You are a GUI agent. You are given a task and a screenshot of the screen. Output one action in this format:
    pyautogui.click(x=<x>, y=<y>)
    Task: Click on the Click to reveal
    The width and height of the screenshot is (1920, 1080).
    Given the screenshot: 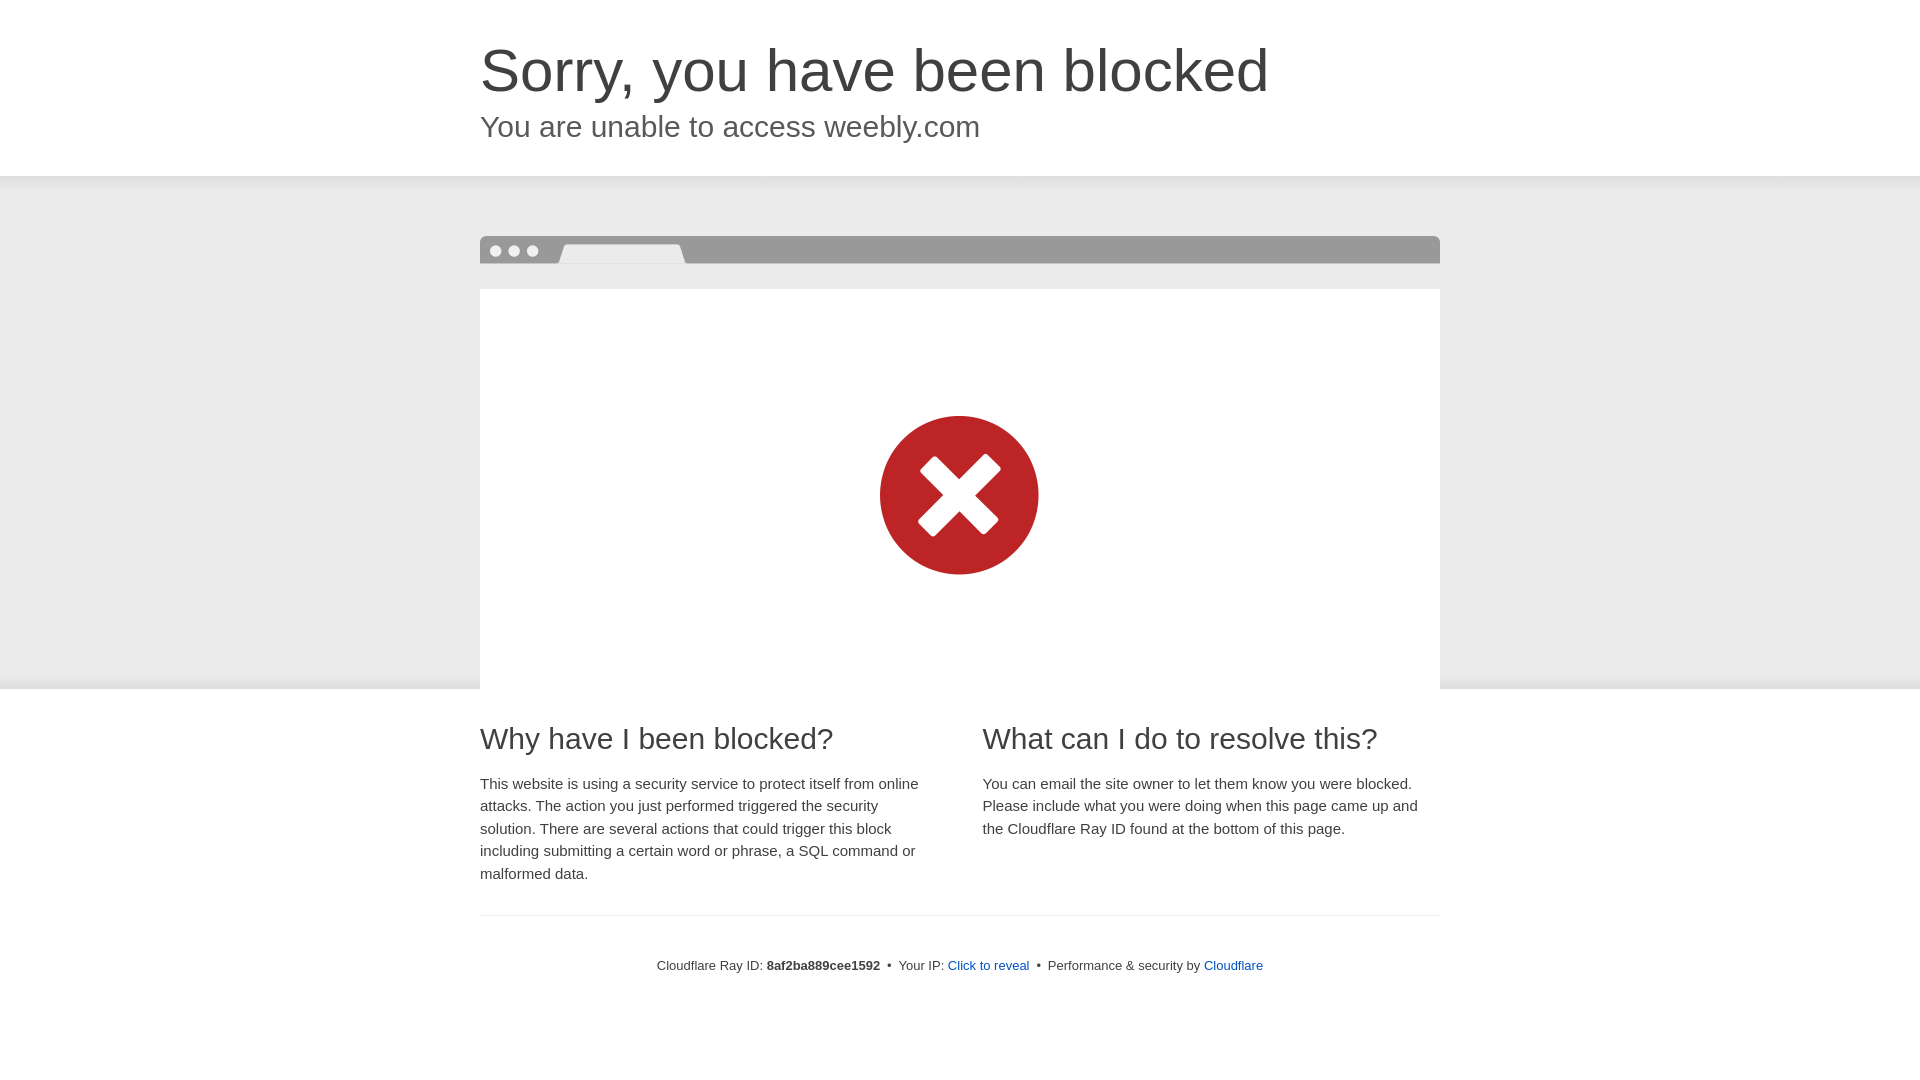 What is the action you would take?
    pyautogui.click(x=988, y=966)
    